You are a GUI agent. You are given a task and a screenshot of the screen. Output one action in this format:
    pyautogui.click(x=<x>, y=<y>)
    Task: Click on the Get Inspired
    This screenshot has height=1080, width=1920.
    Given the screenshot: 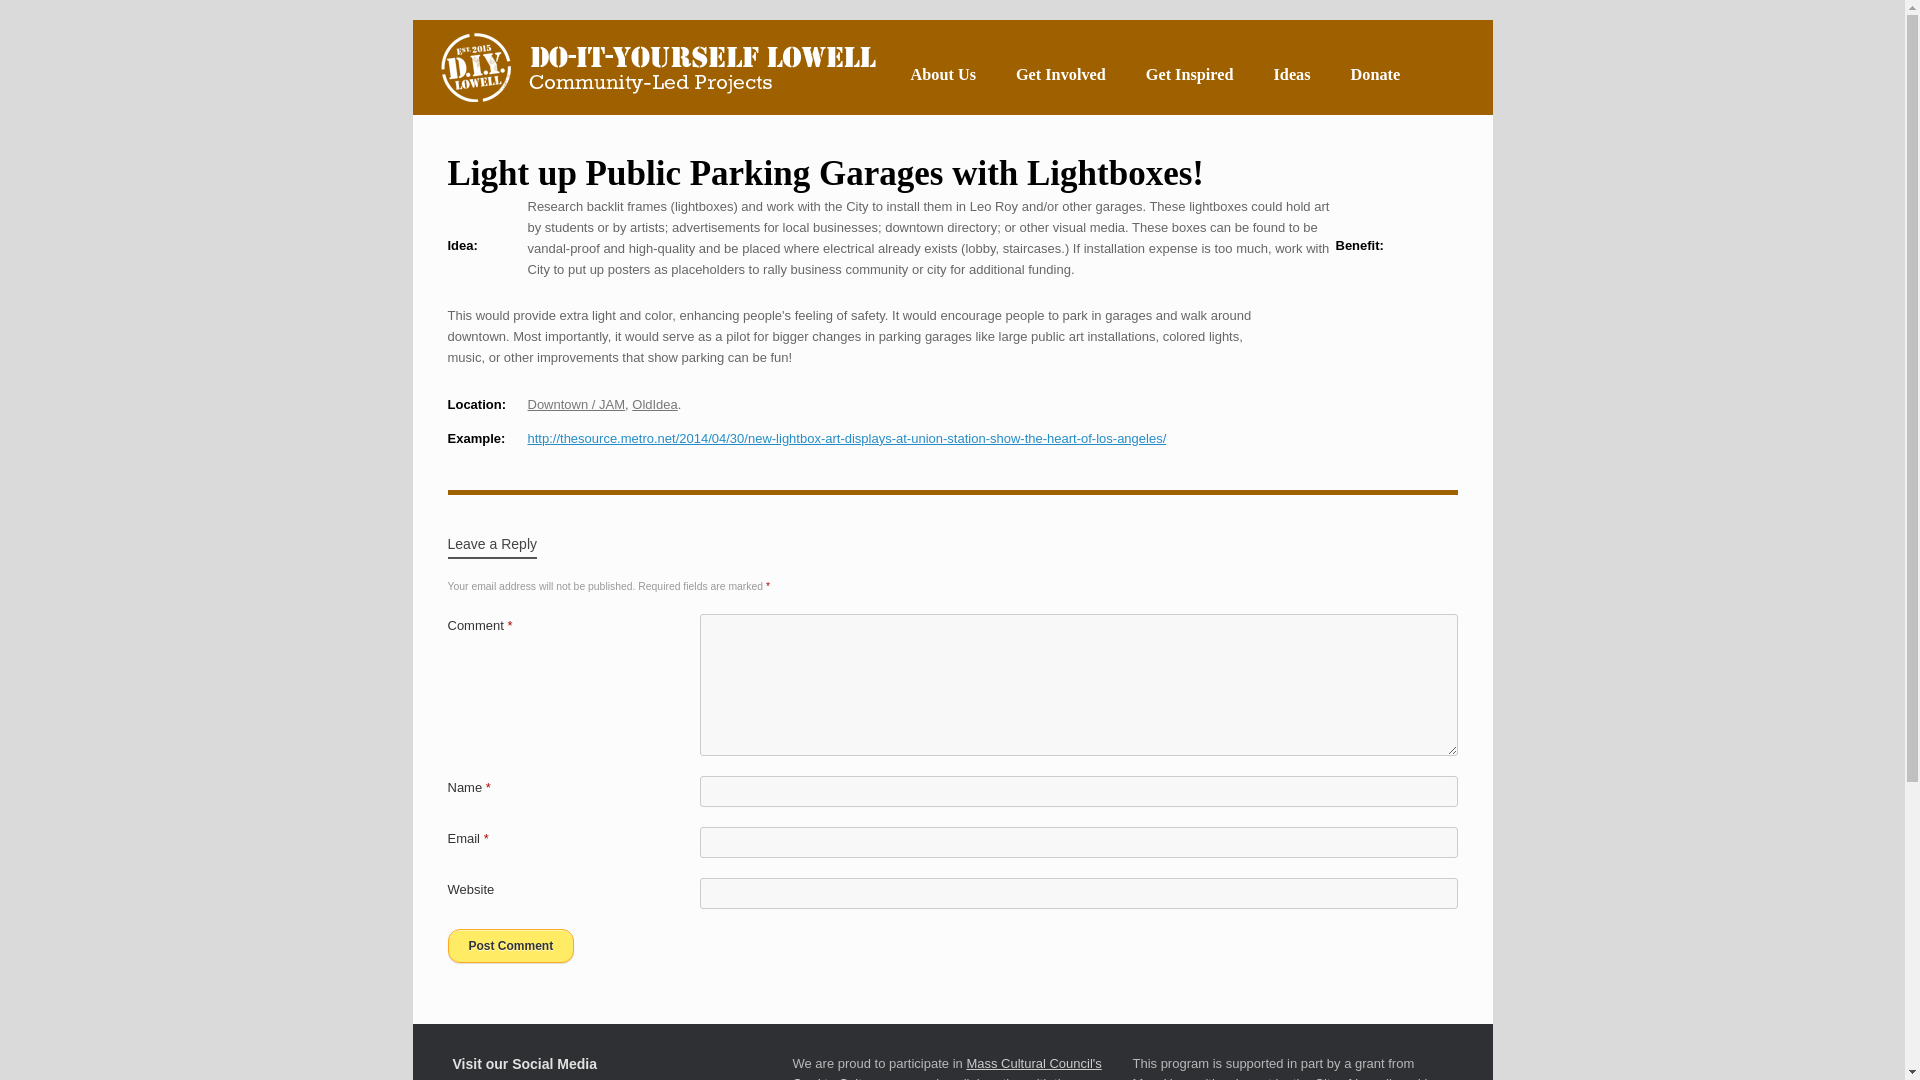 What is the action you would take?
    pyautogui.click(x=1189, y=74)
    